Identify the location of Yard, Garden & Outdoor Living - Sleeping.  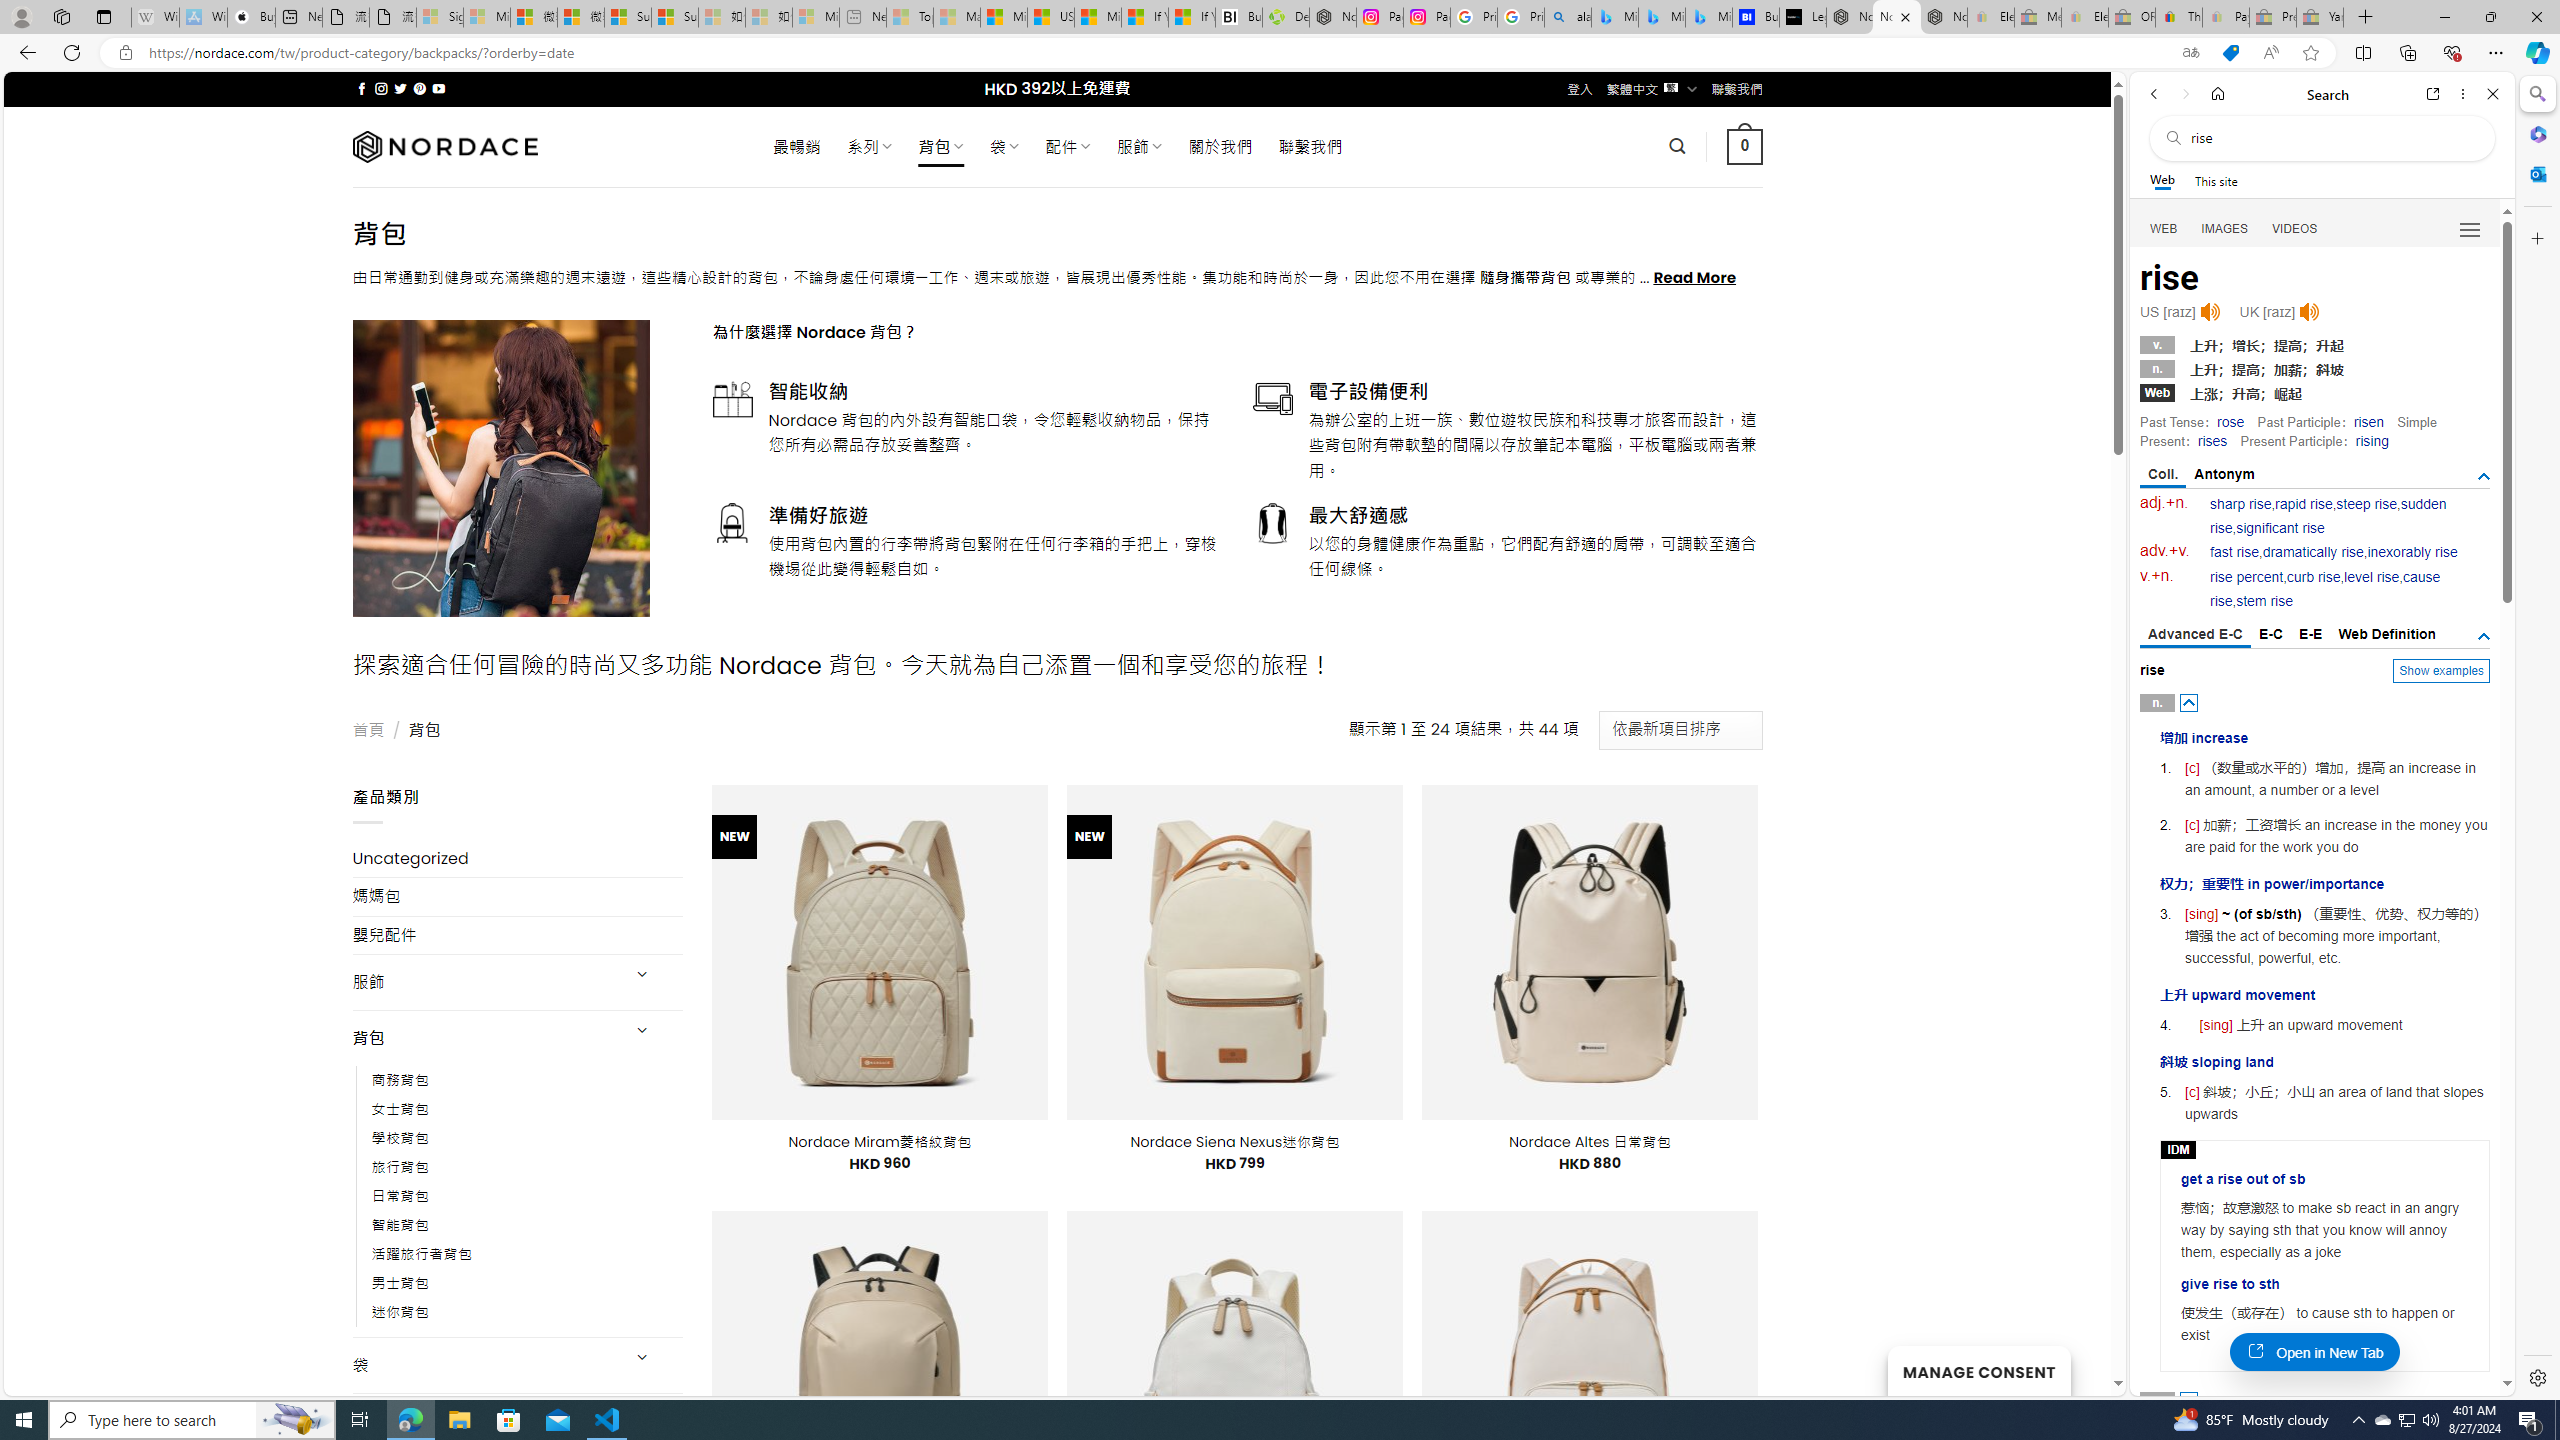
(2320, 17).